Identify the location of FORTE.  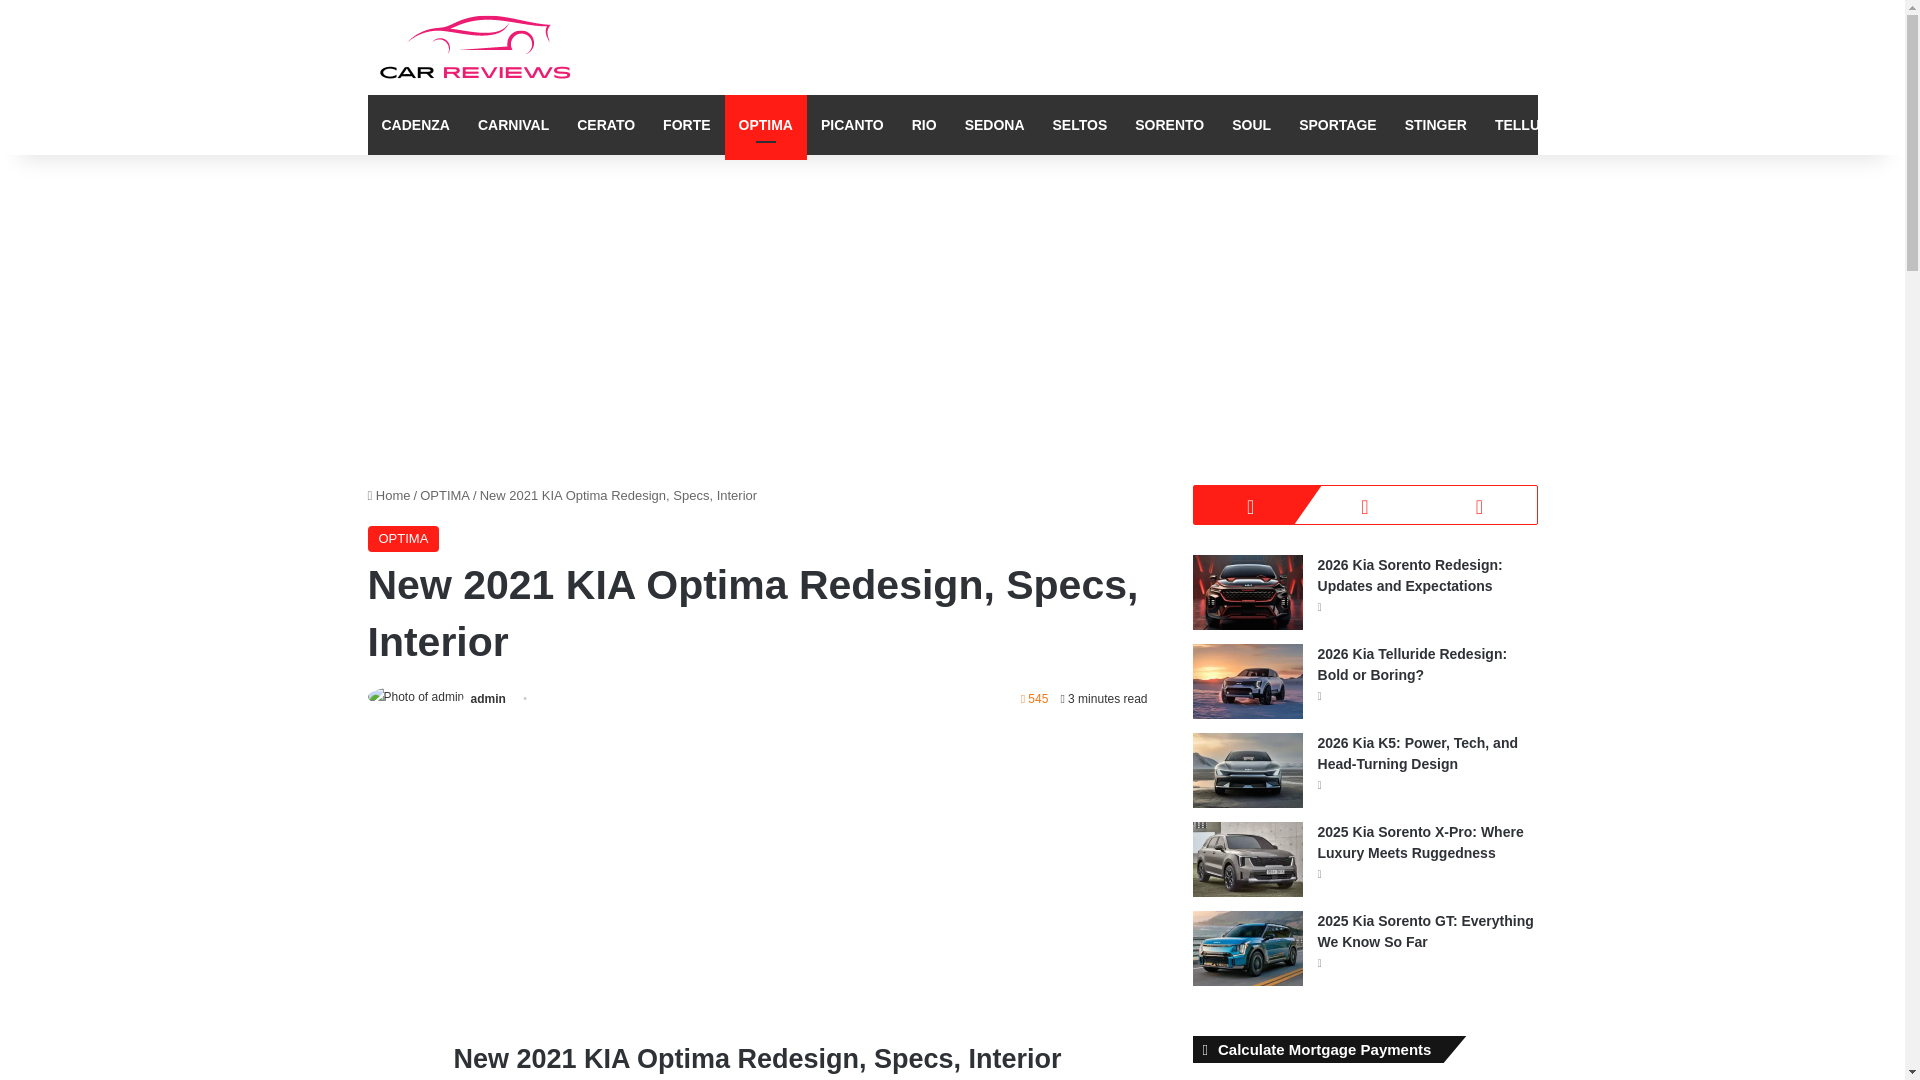
(686, 125).